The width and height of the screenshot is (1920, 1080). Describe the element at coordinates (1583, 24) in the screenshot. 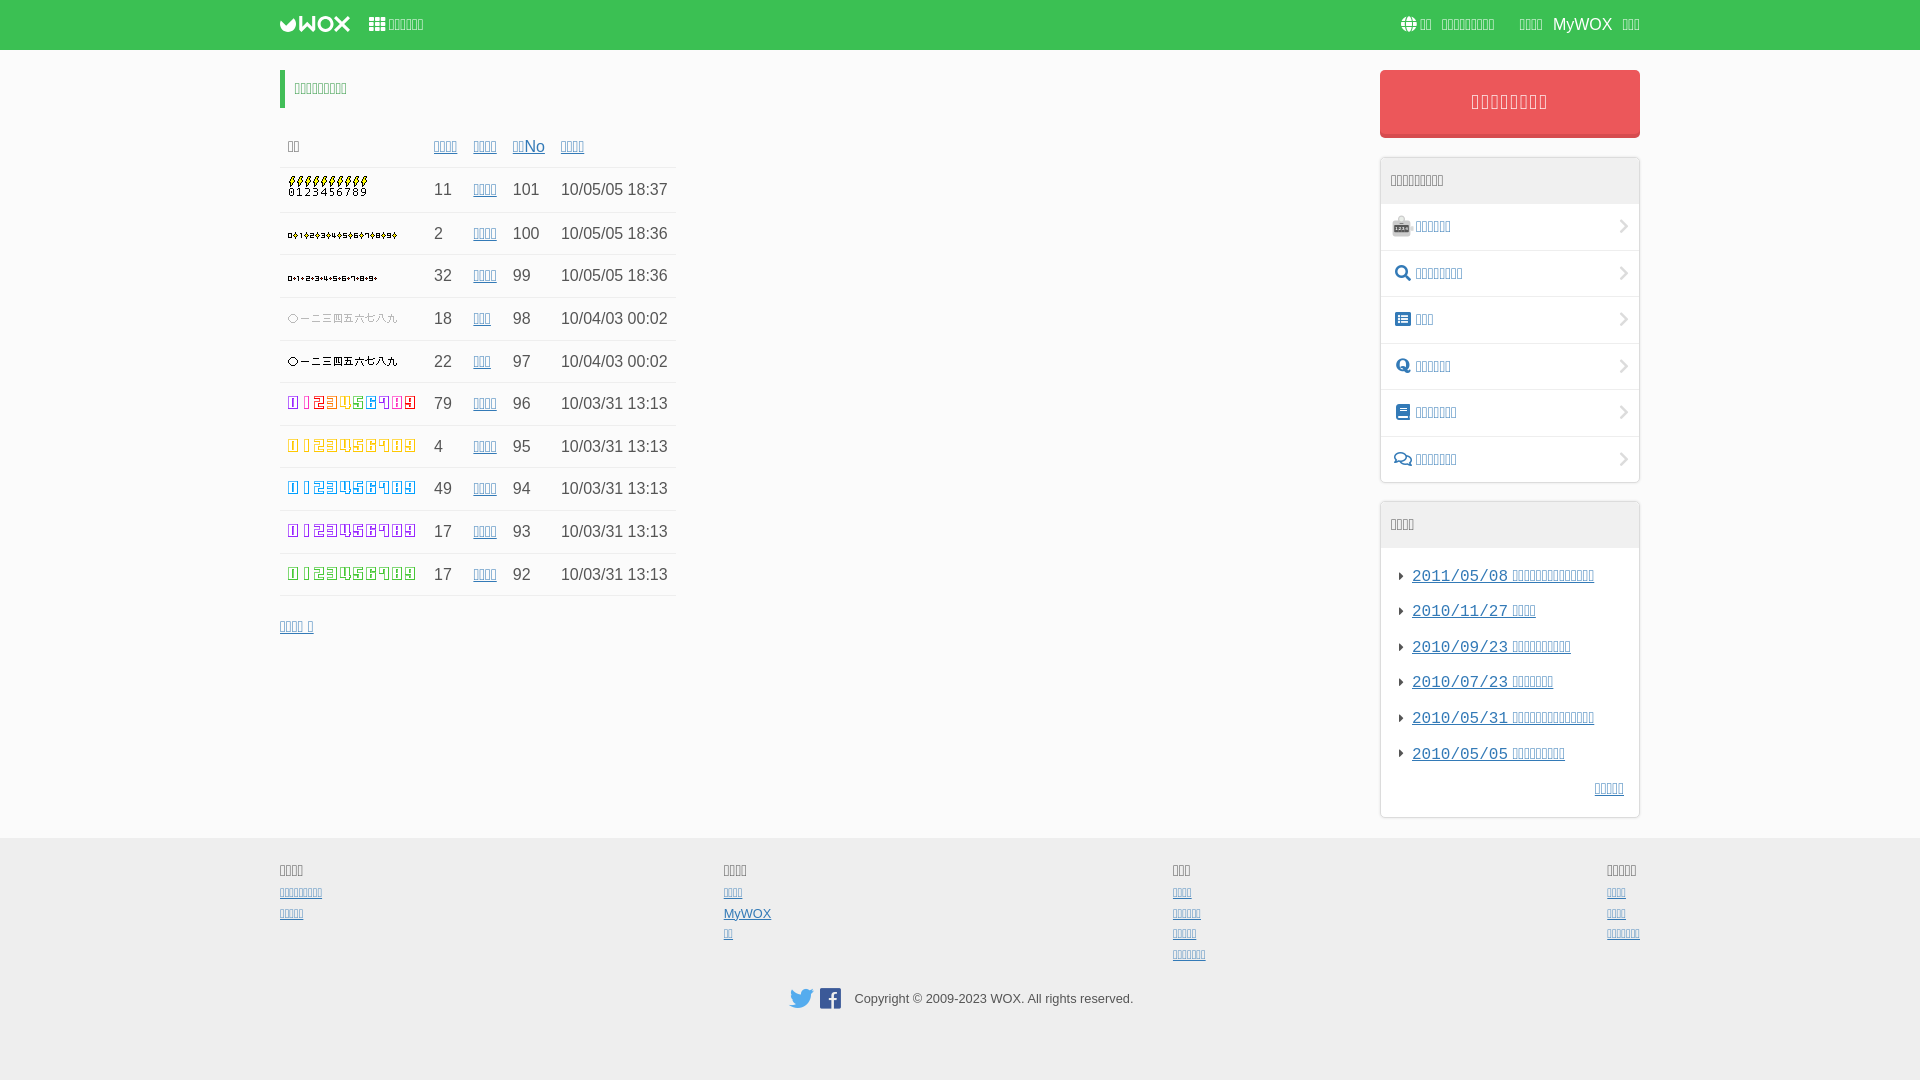

I see `MyWOX` at that location.